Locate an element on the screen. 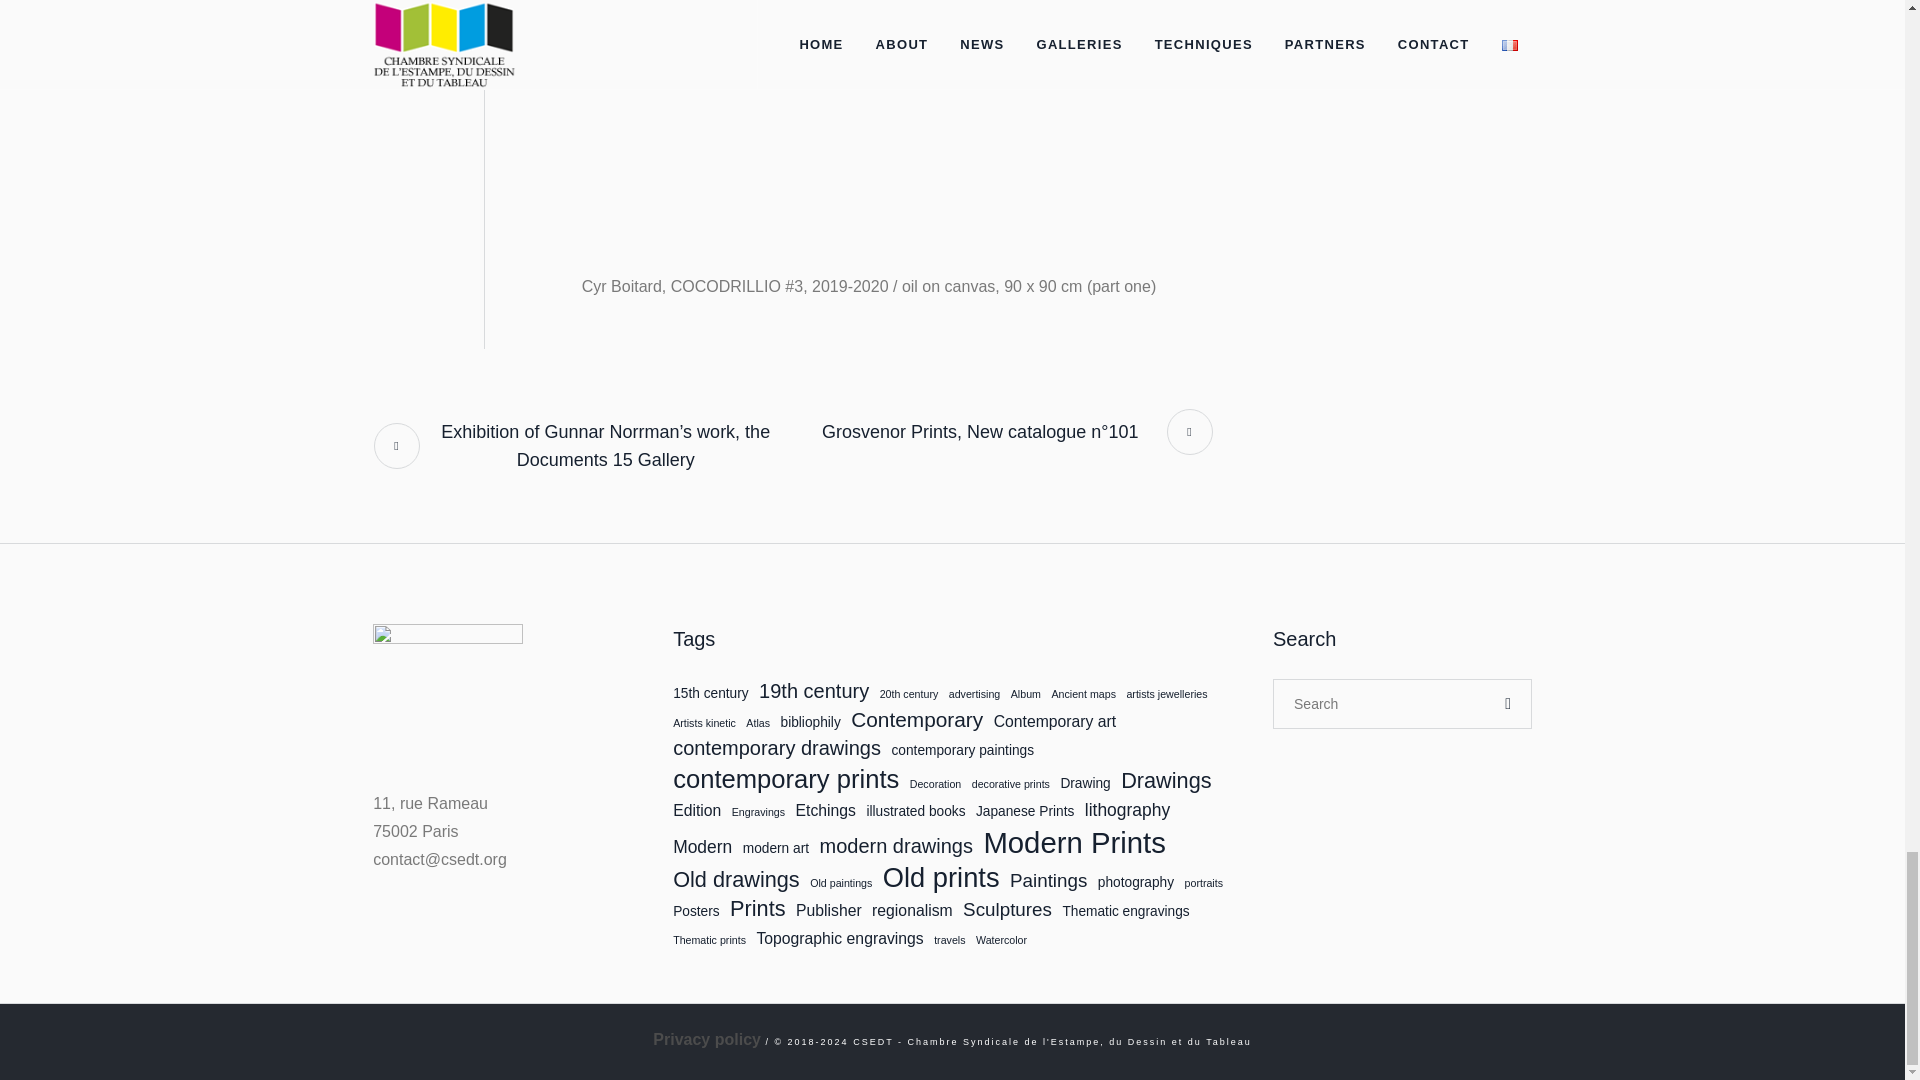 The image size is (1920, 1080). Atlas is located at coordinates (758, 724).